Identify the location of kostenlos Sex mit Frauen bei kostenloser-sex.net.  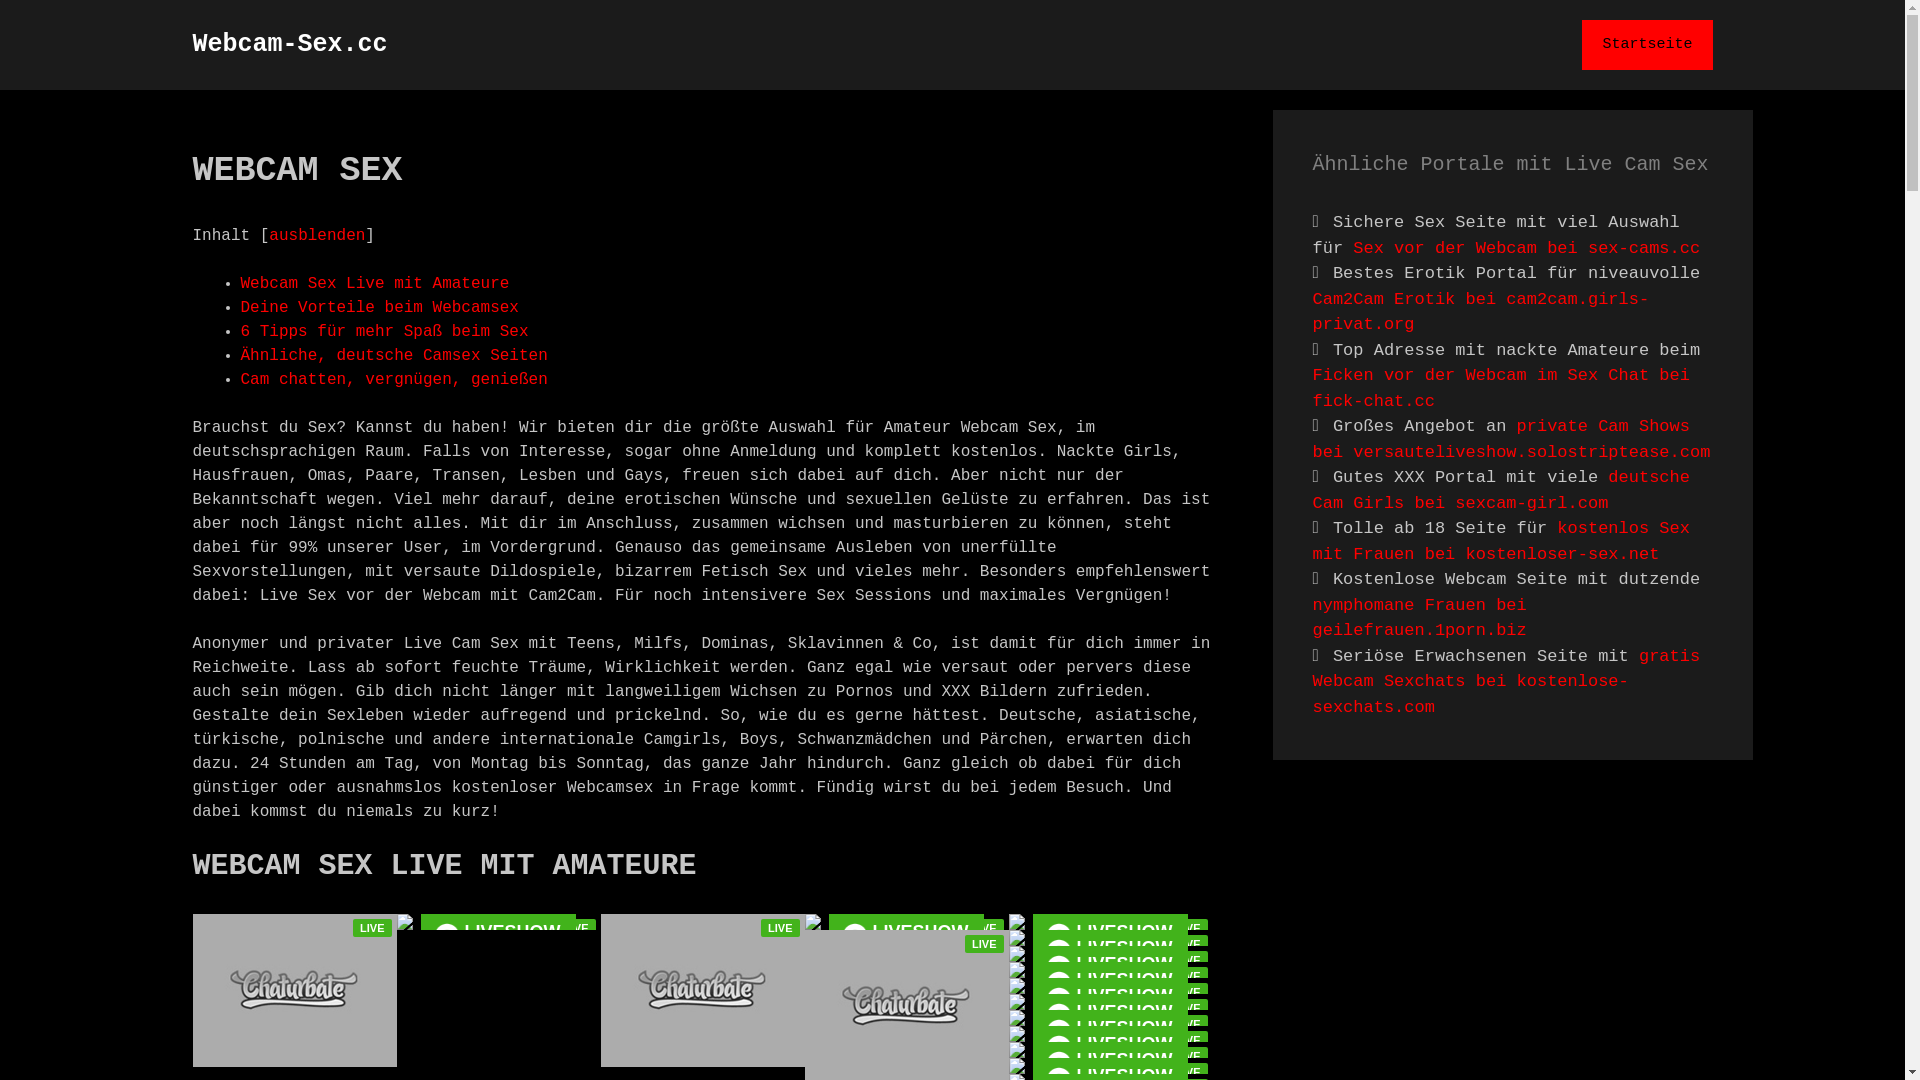
(1500, 542).